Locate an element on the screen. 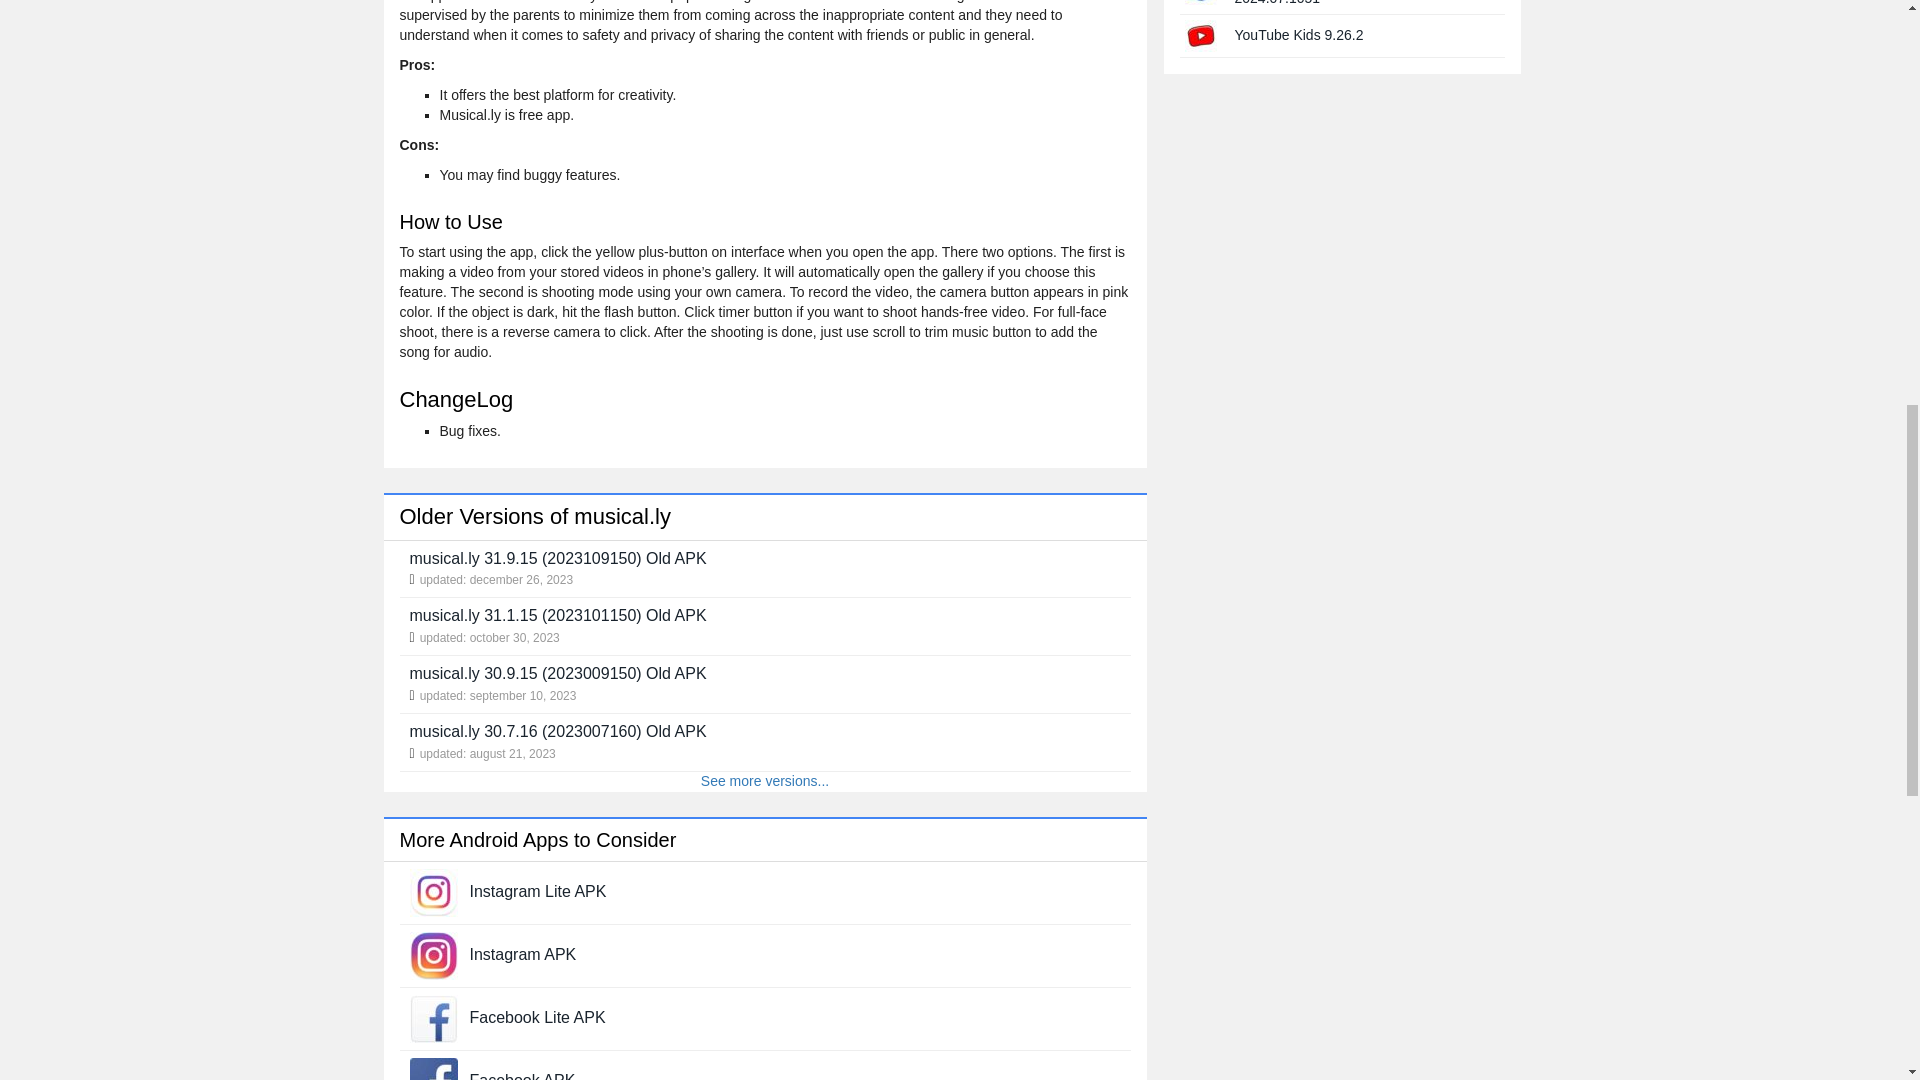  Facebook Latest Version 472.0.0.45.79 APK Download is located at coordinates (434, 1076).